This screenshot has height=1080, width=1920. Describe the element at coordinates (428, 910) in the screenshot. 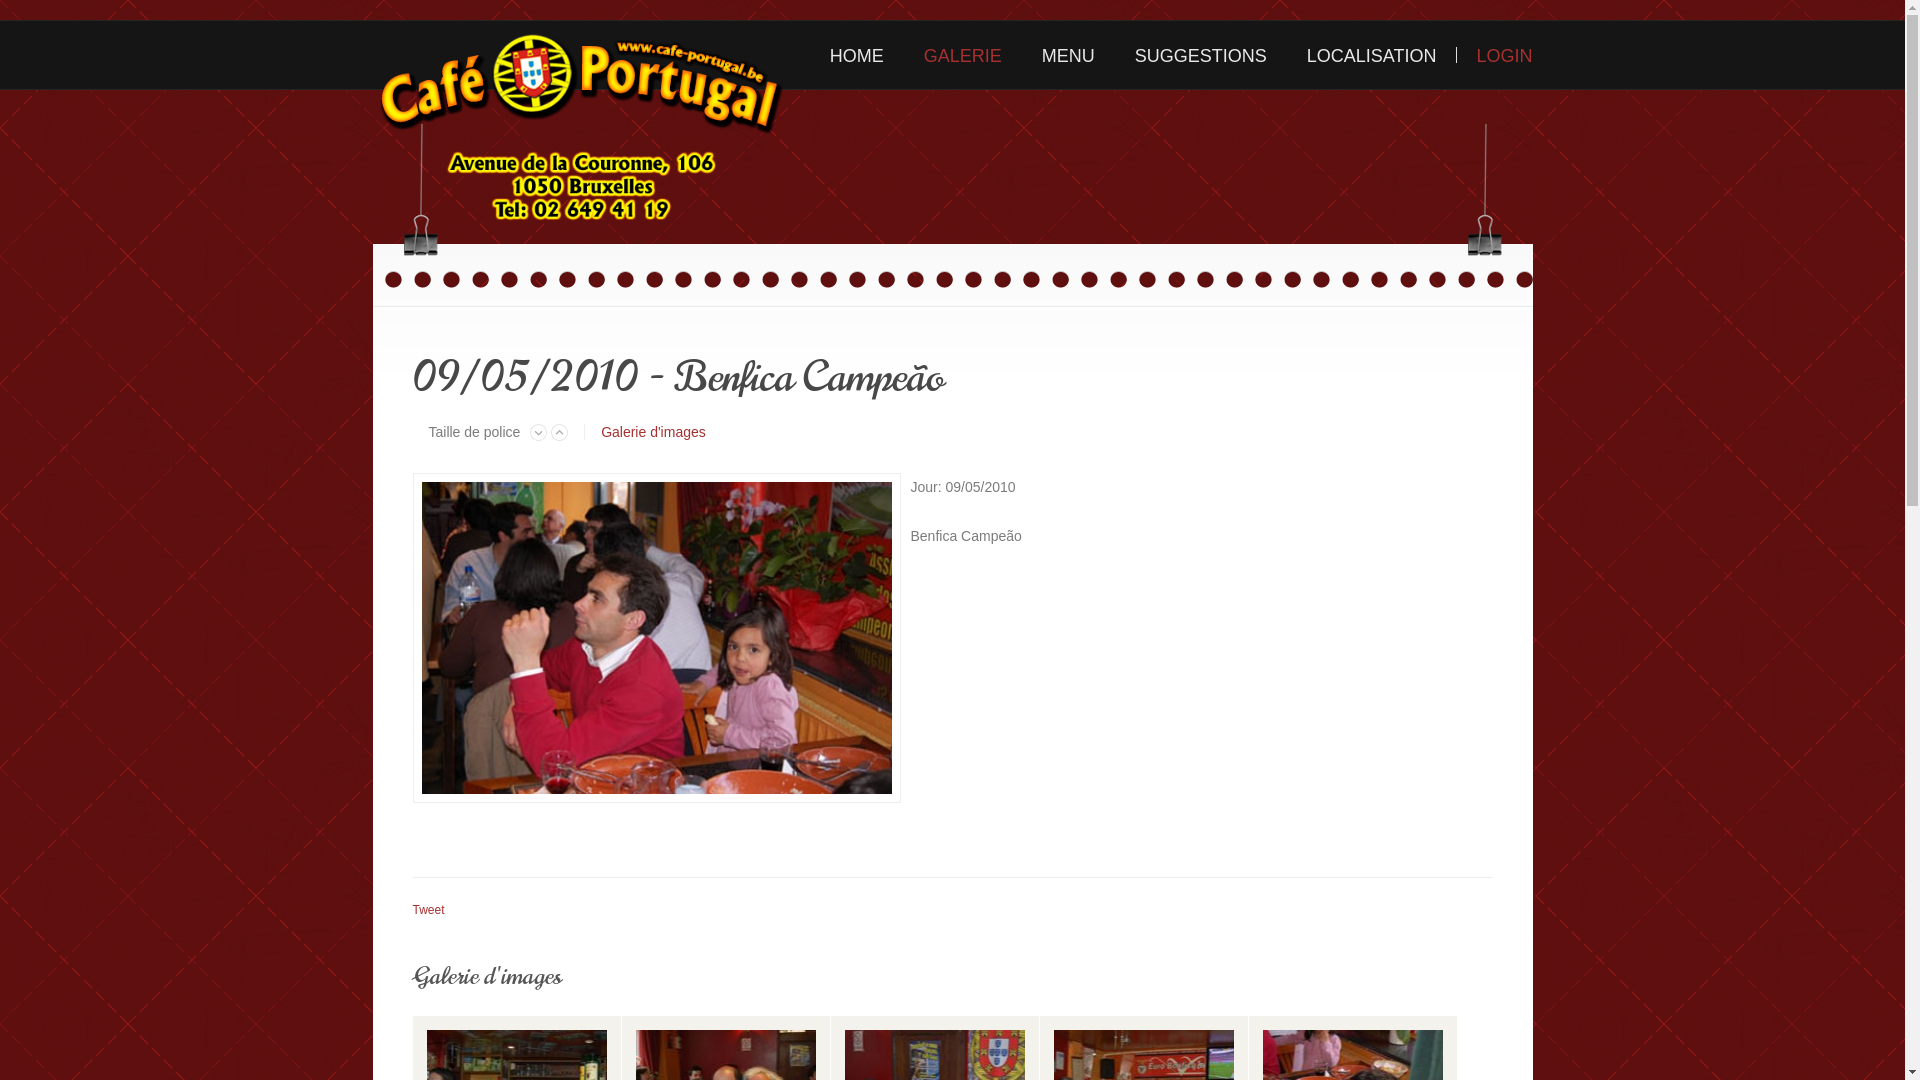

I see `Tweet` at that location.